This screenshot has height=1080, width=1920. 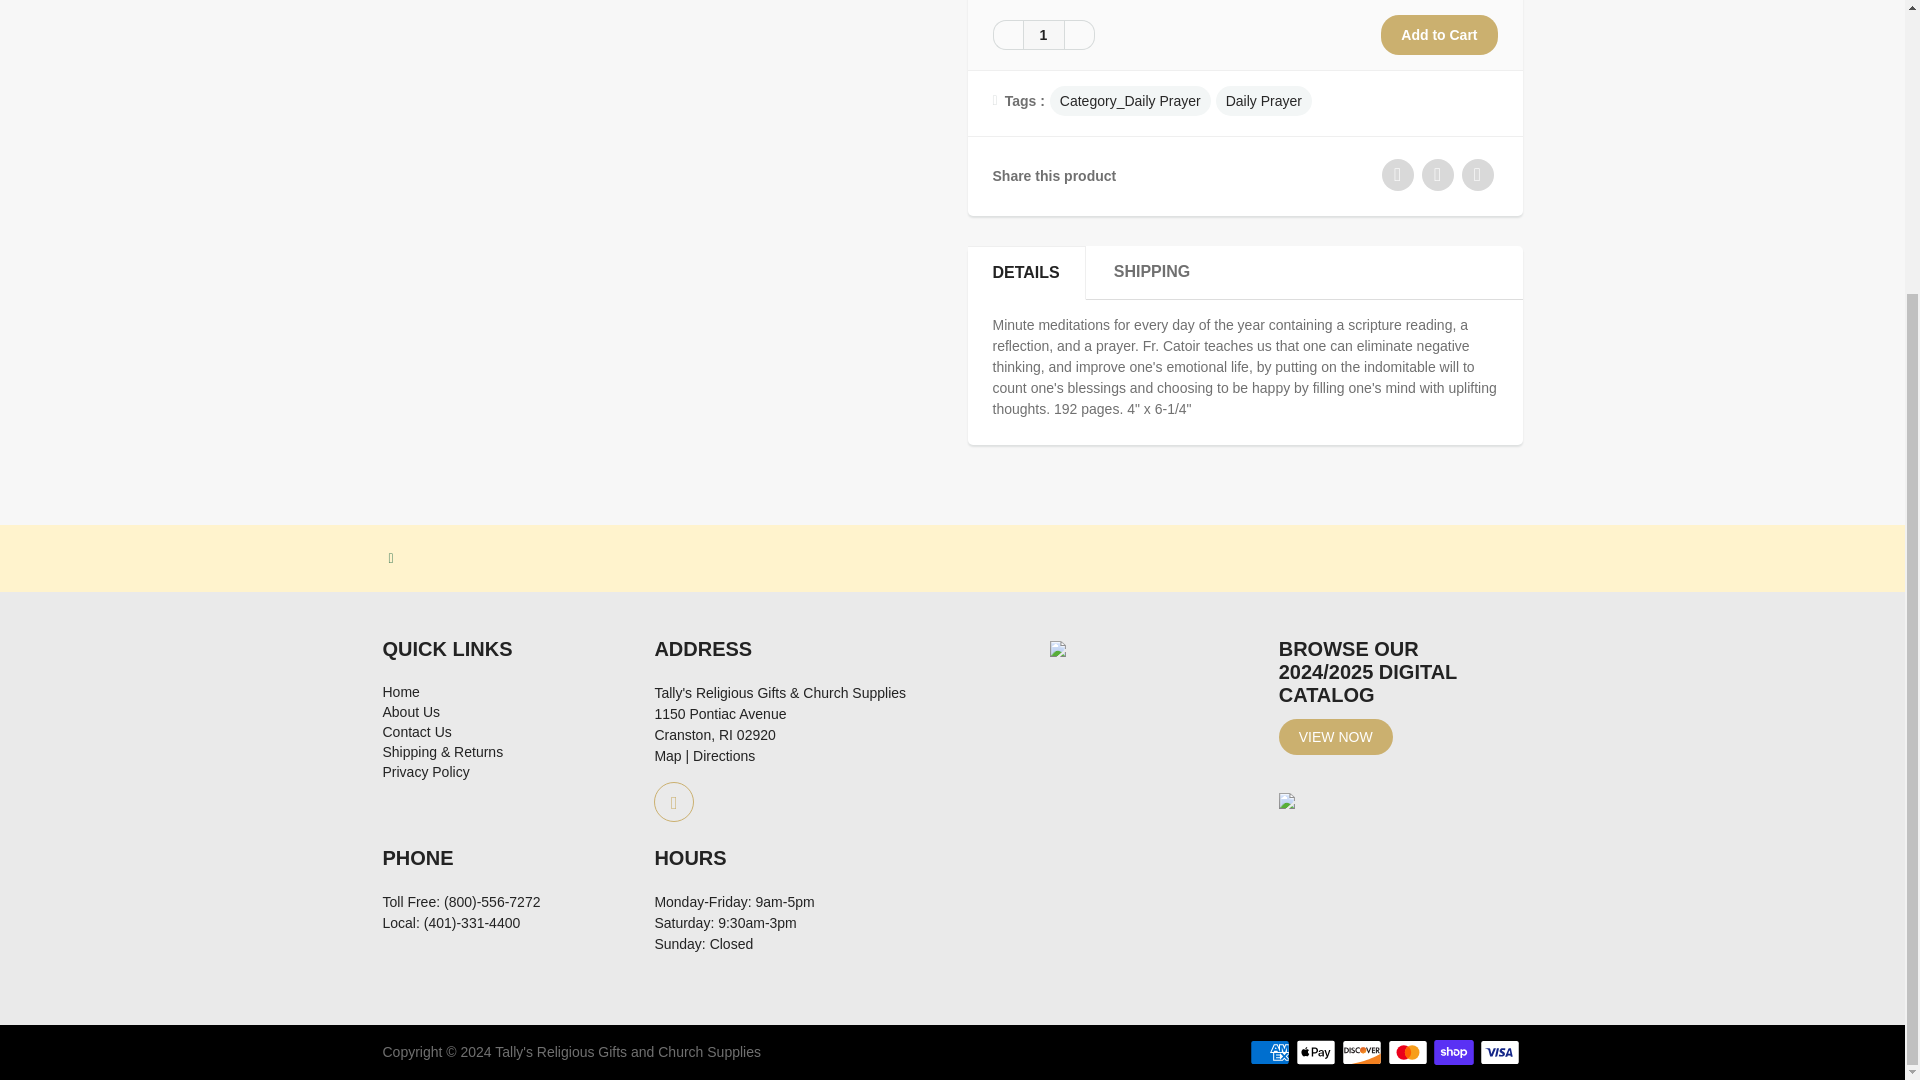 What do you see at coordinates (1500, 1052) in the screenshot?
I see `Visa` at bounding box center [1500, 1052].